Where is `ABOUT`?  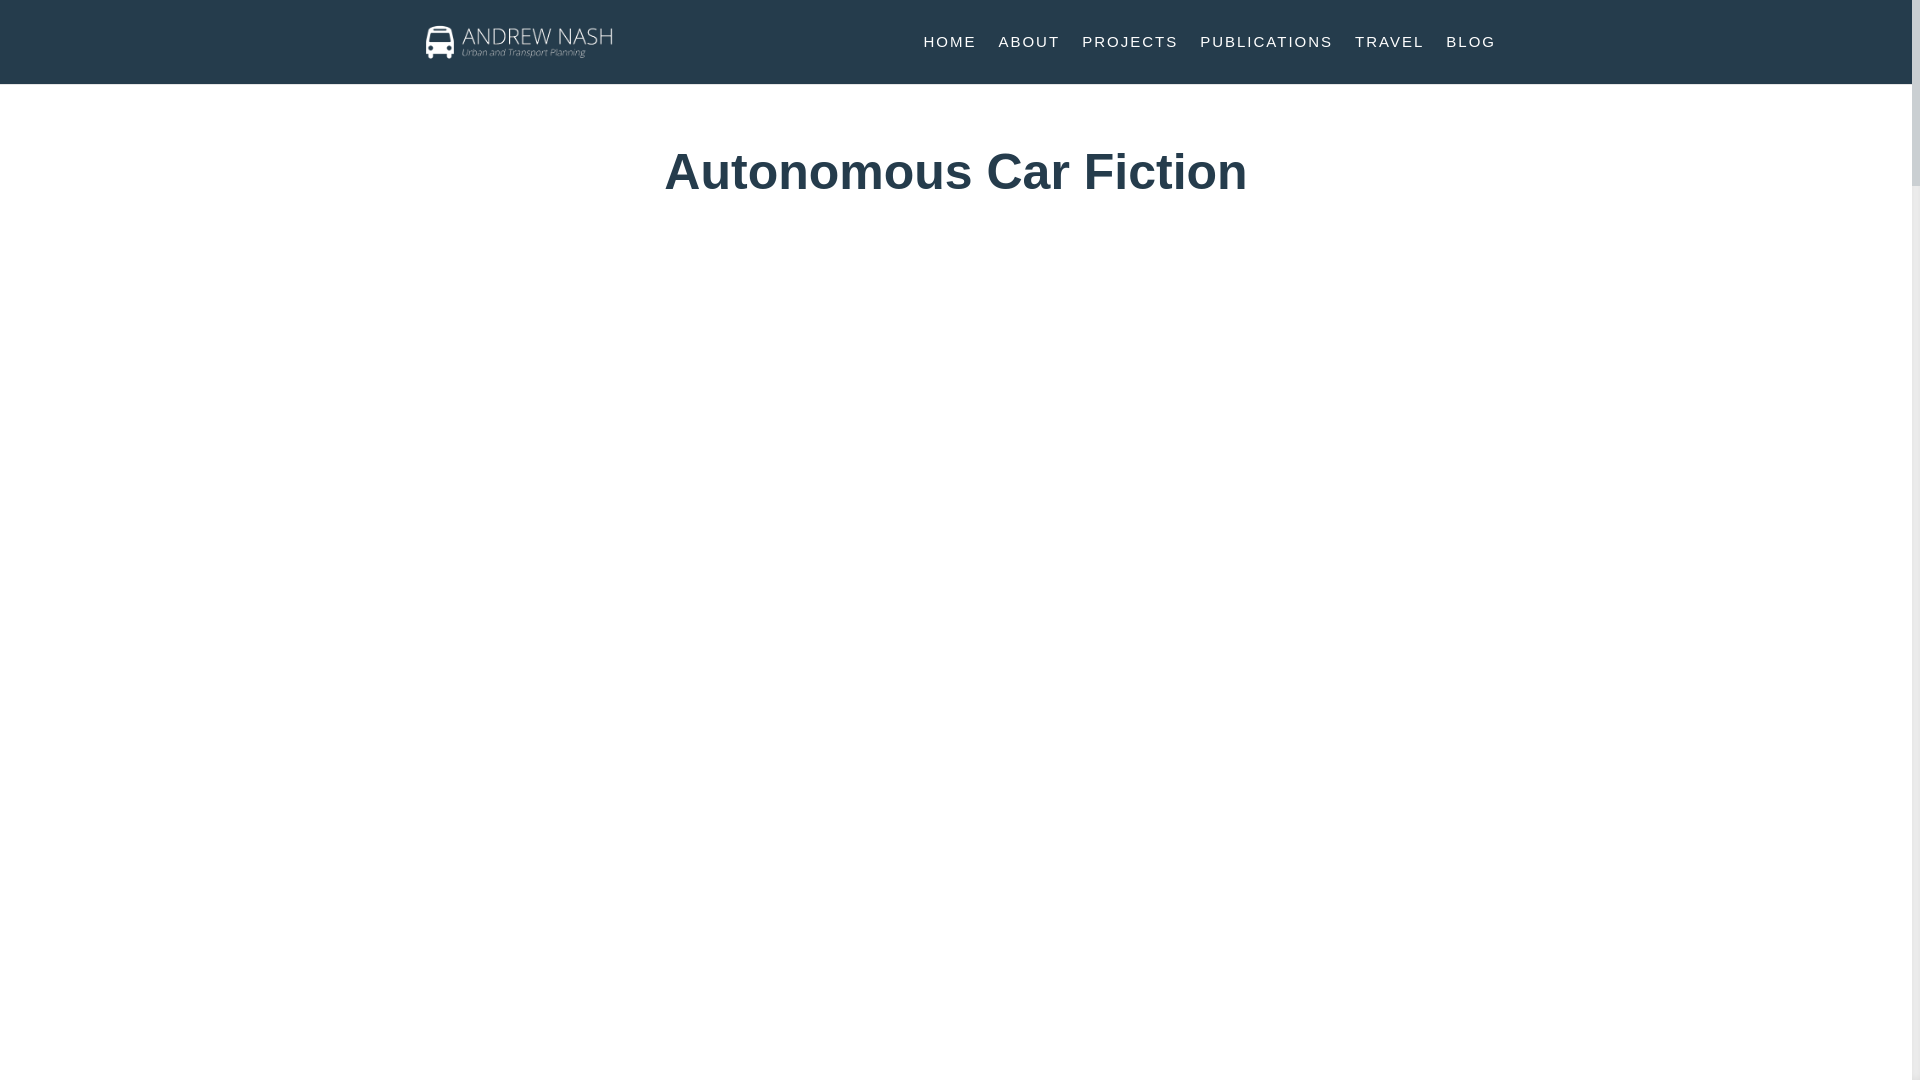
ABOUT is located at coordinates (1028, 59).